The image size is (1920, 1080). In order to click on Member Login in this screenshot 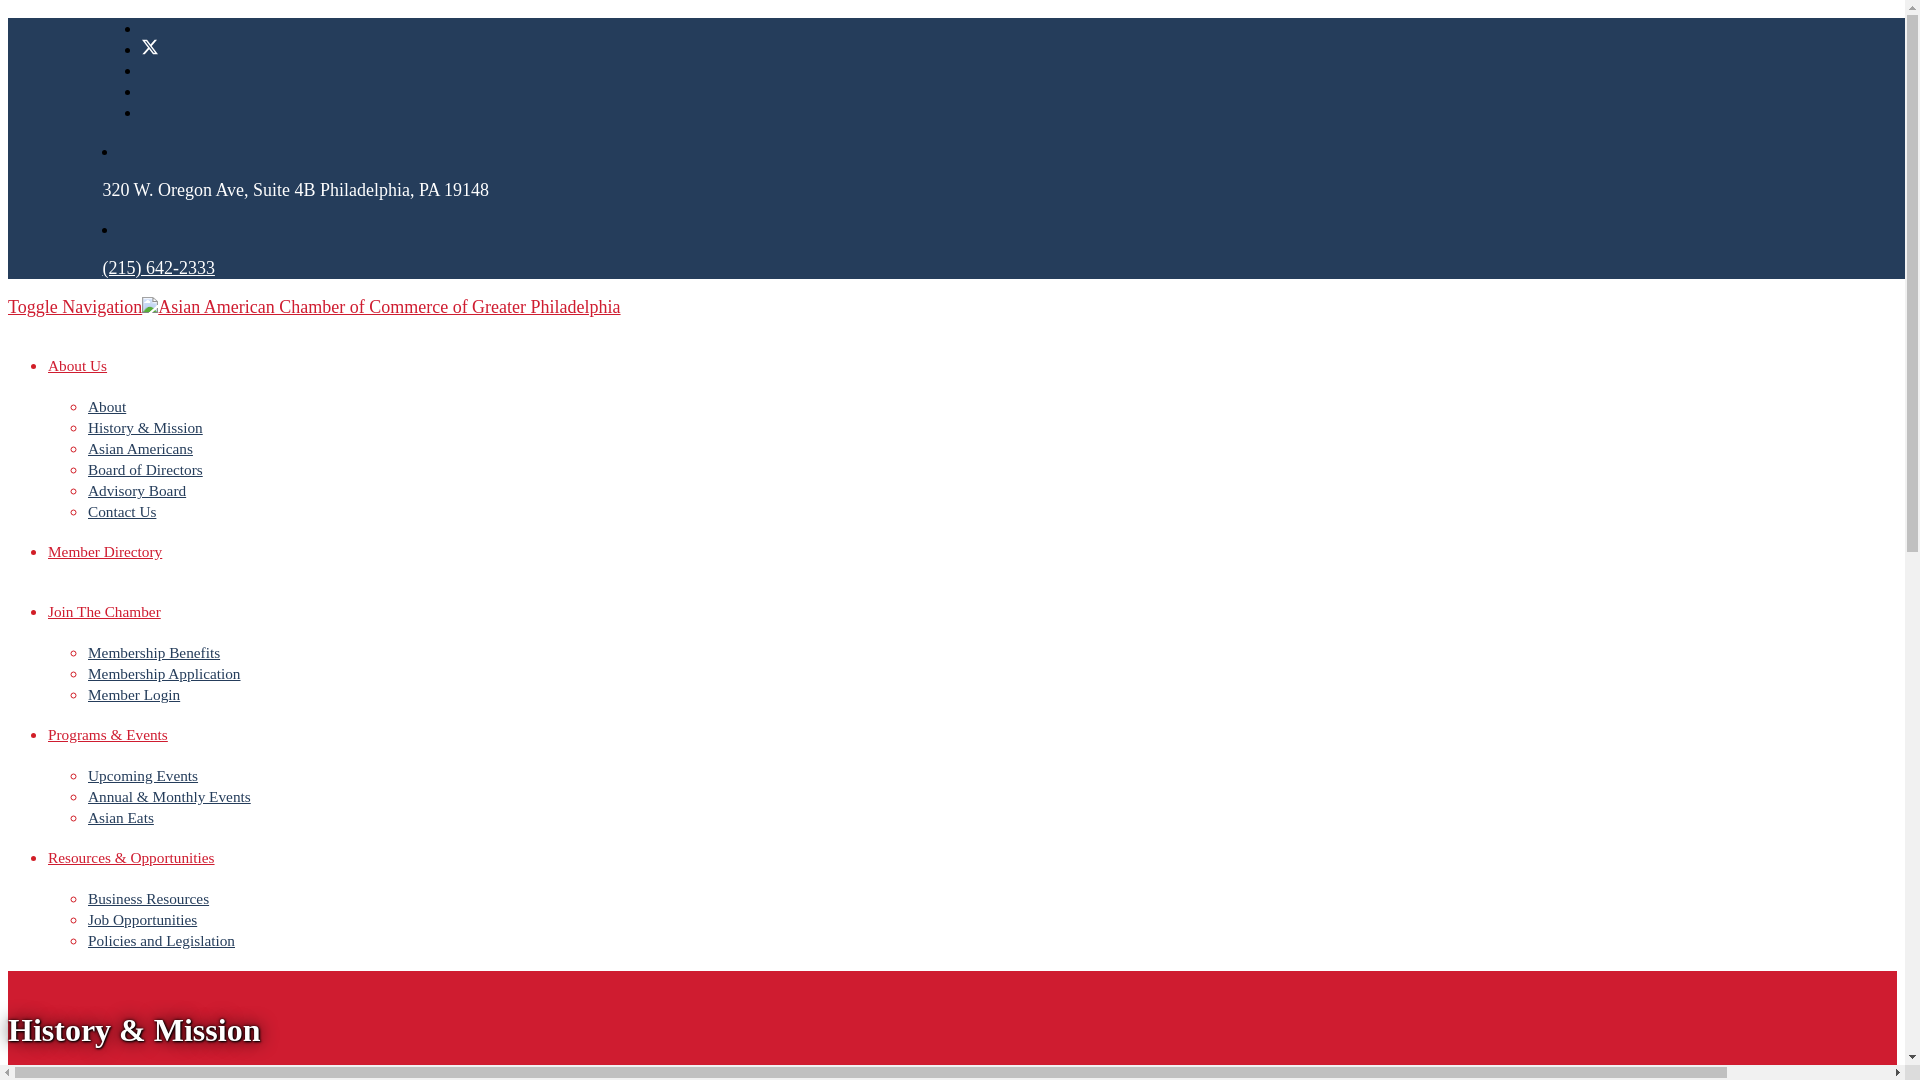, I will do `click(134, 694)`.